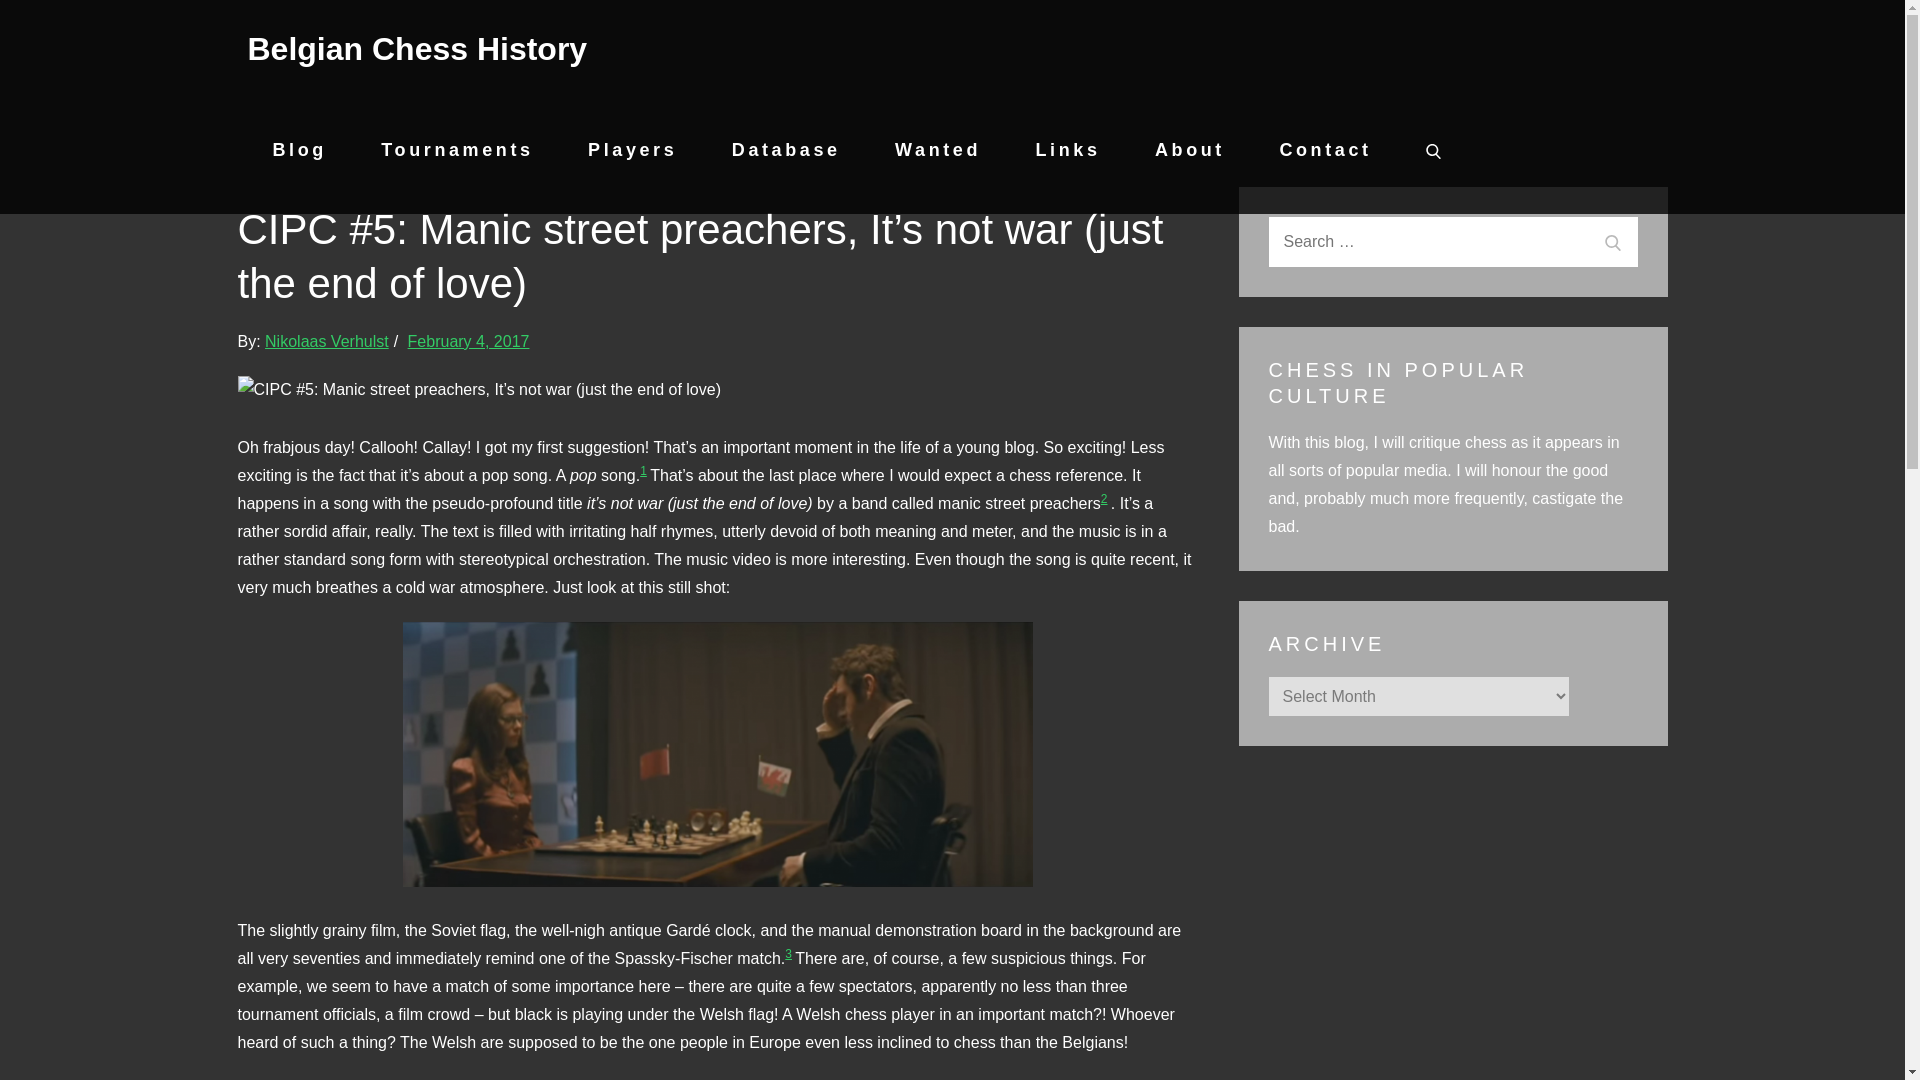 This screenshot has height=1080, width=1920. Describe the element at coordinates (456, 150) in the screenshot. I see `Tournaments` at that location.